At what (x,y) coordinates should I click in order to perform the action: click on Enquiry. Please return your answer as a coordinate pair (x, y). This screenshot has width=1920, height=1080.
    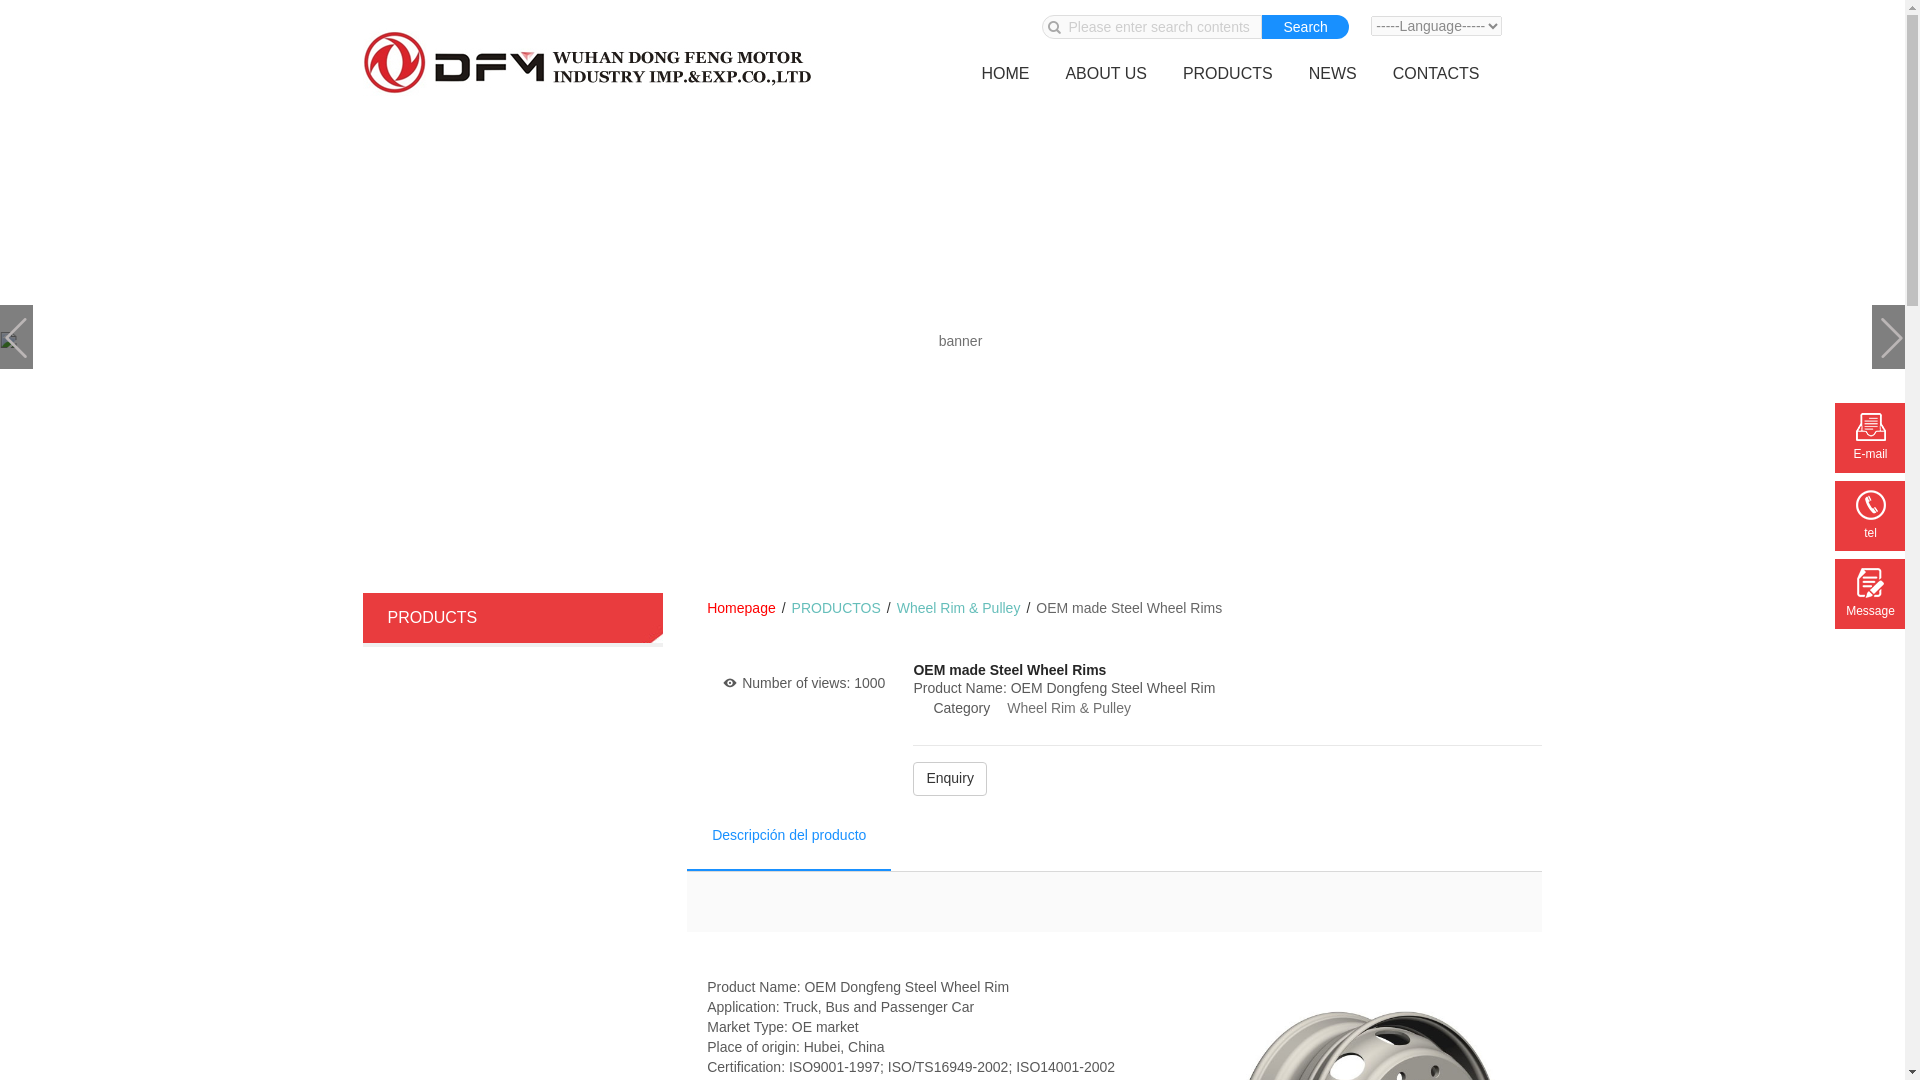
    Looking at the image, I should click on (950, 782).